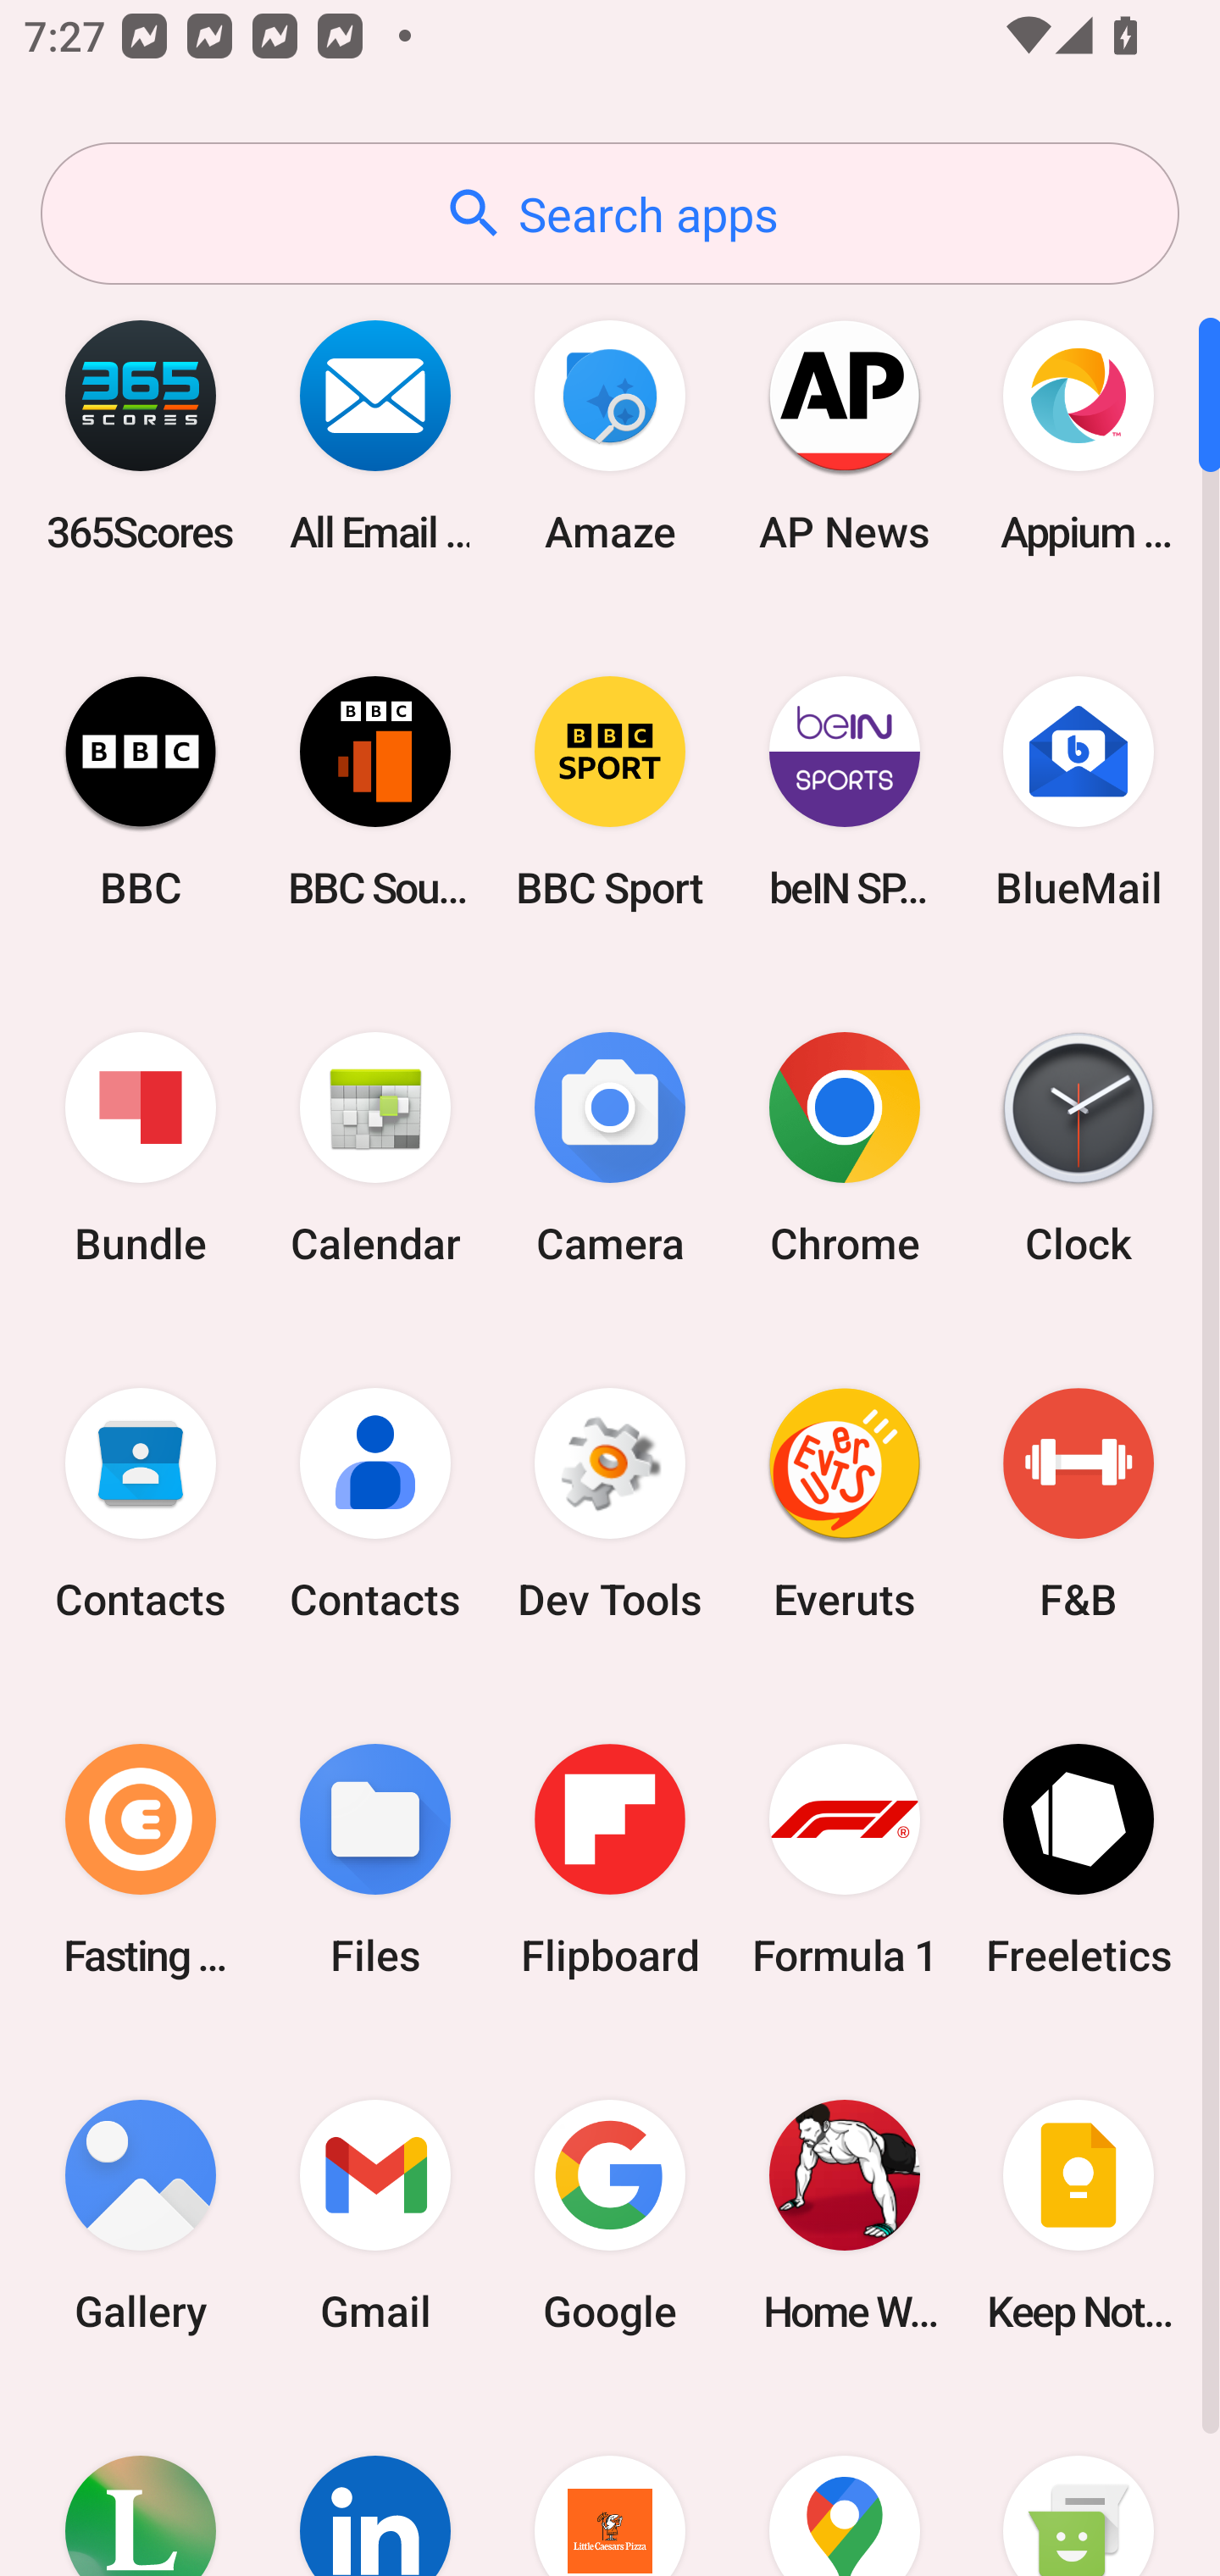 The image size is (1220, 2576). I want to click on Clock, so click(1079, 1149).